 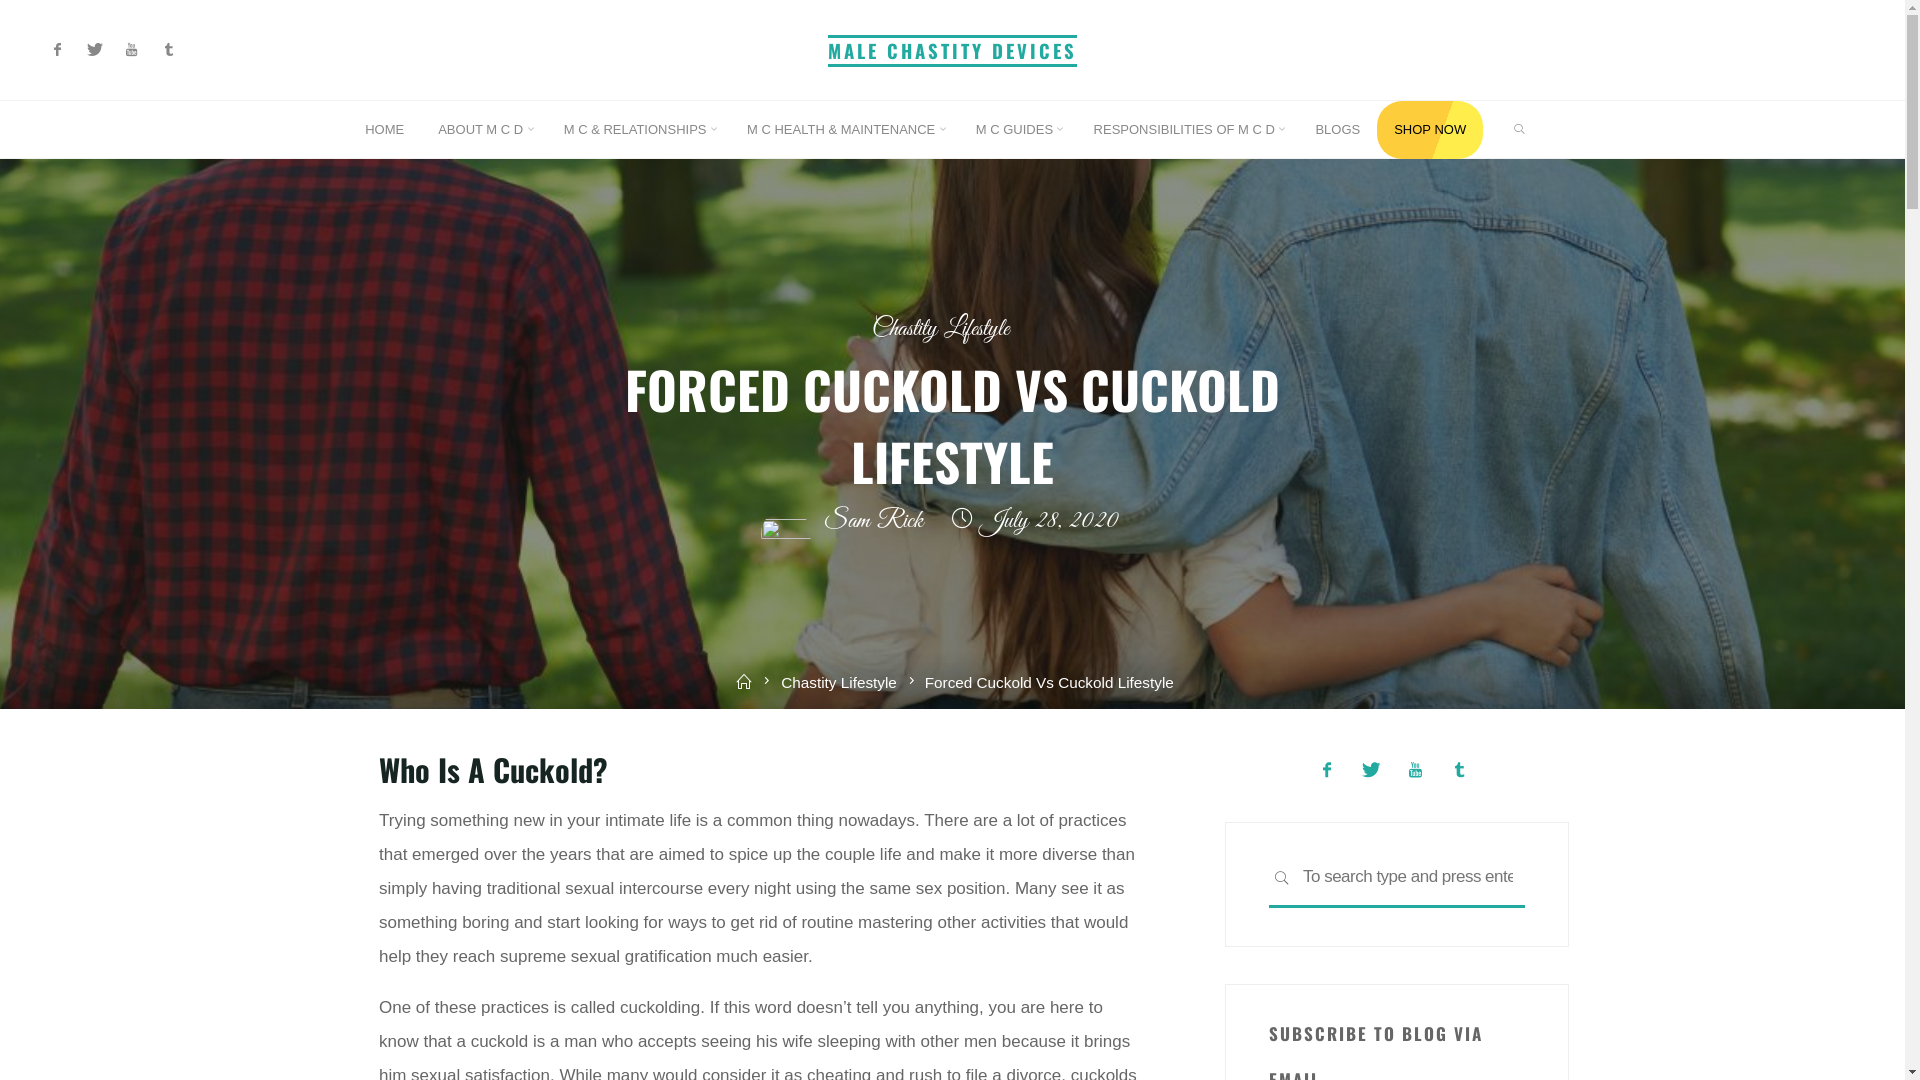 I want to click on SEARCH, so click(x=1282, y=879).